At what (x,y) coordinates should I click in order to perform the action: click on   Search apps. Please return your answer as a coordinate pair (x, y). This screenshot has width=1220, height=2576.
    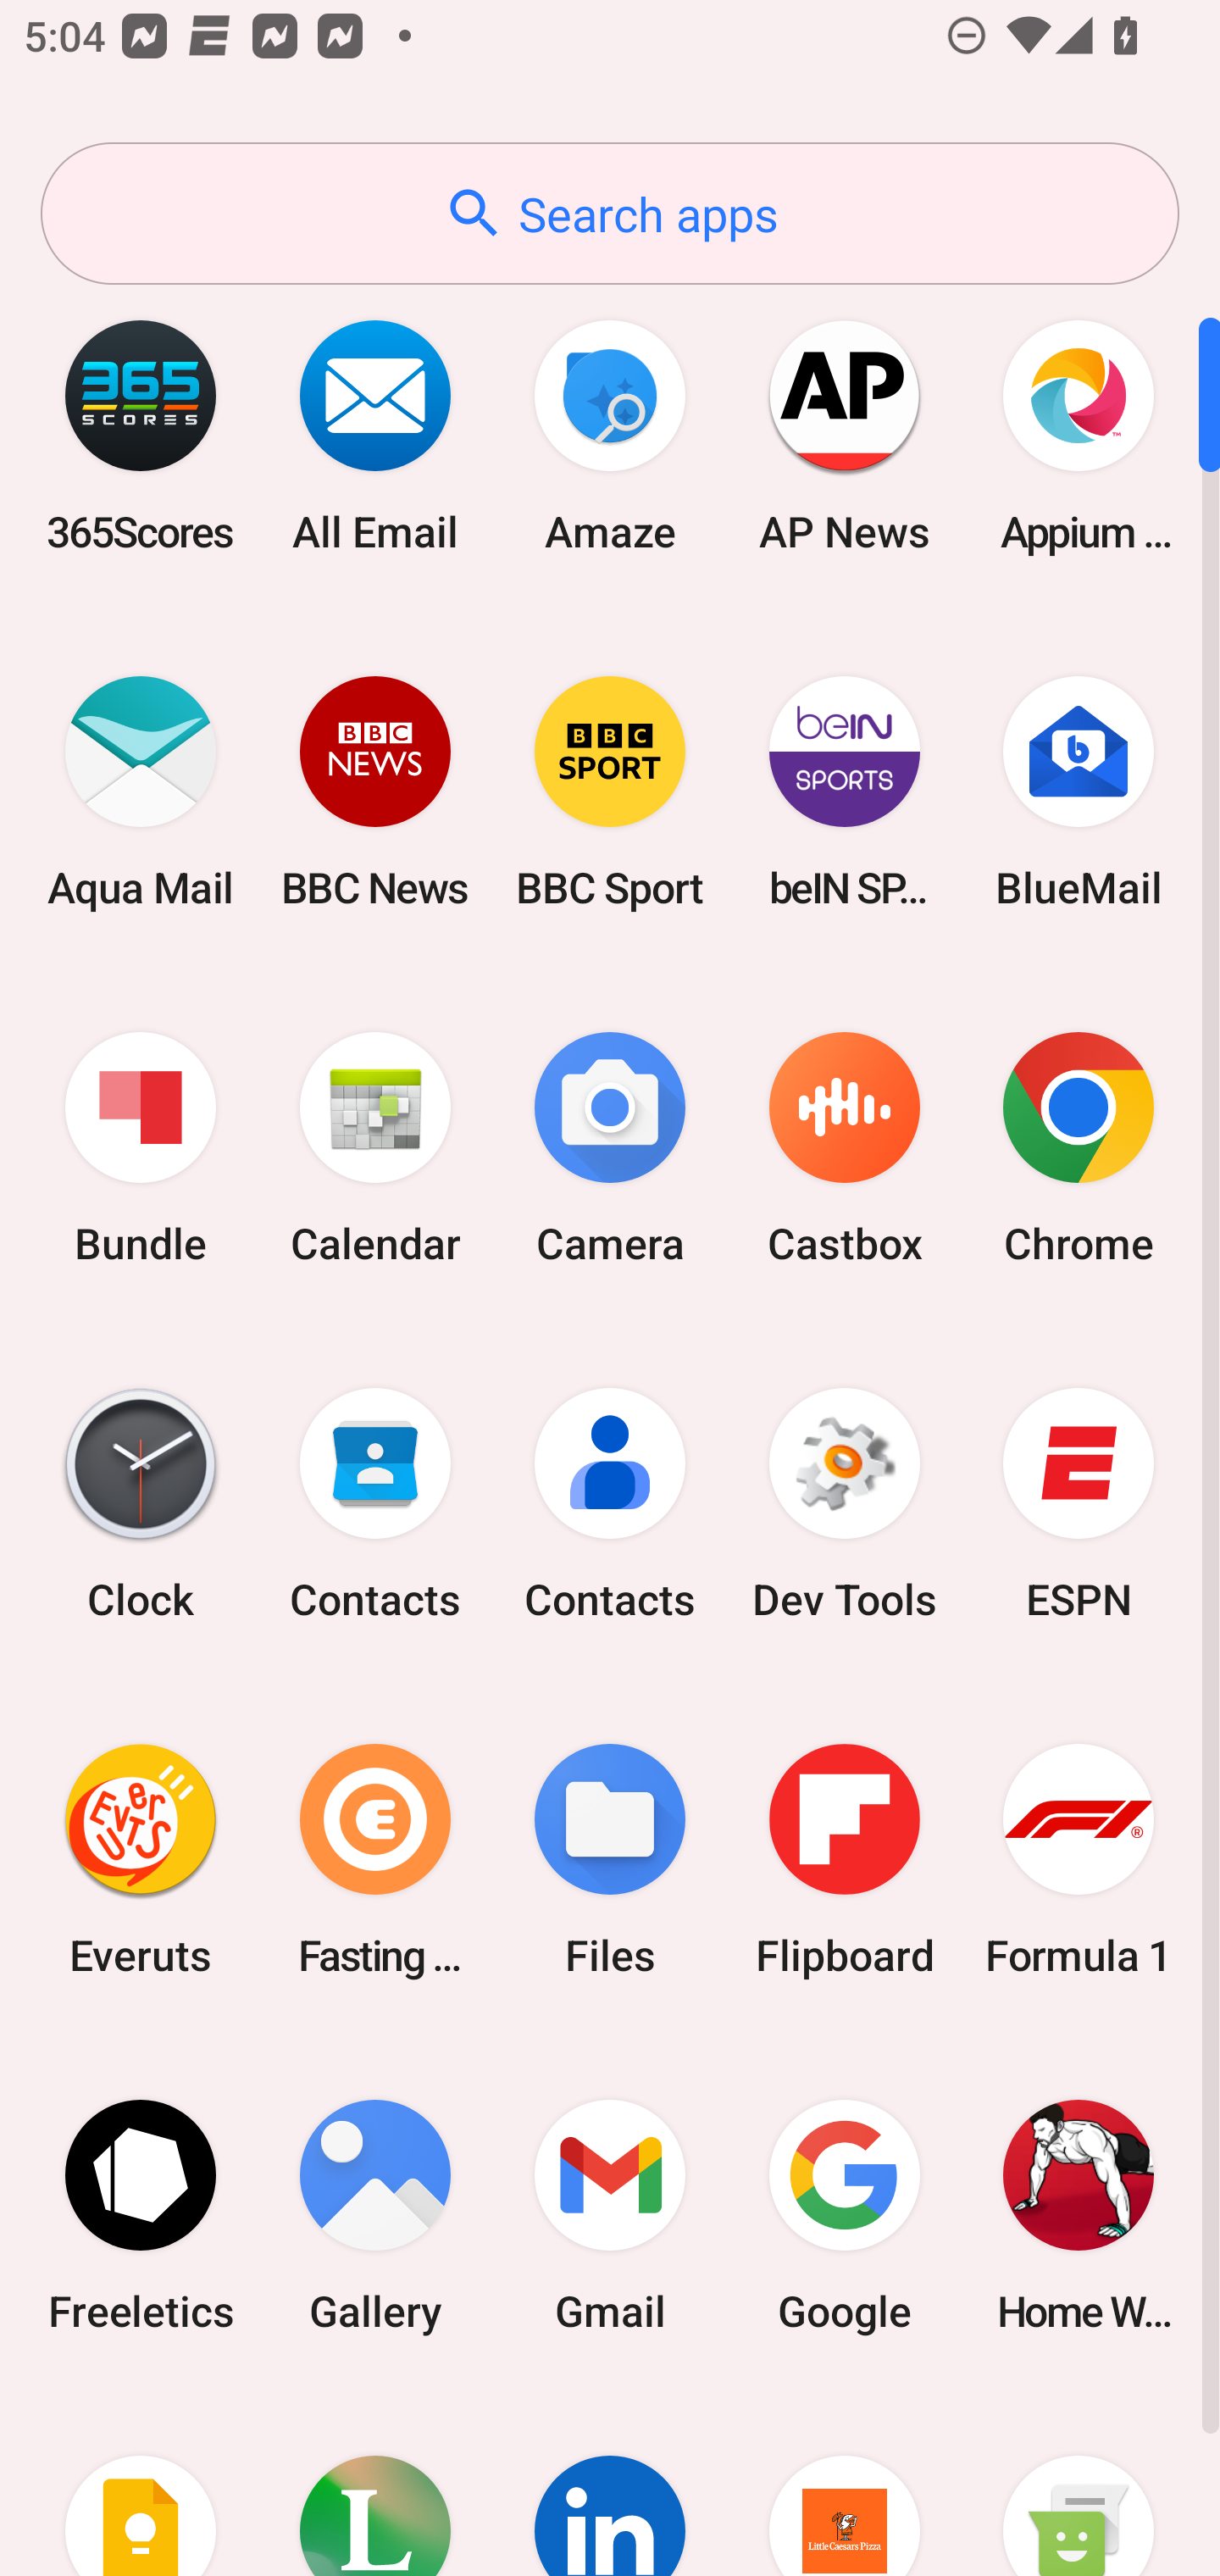
    Looking at the image, I should click on (610, 214).